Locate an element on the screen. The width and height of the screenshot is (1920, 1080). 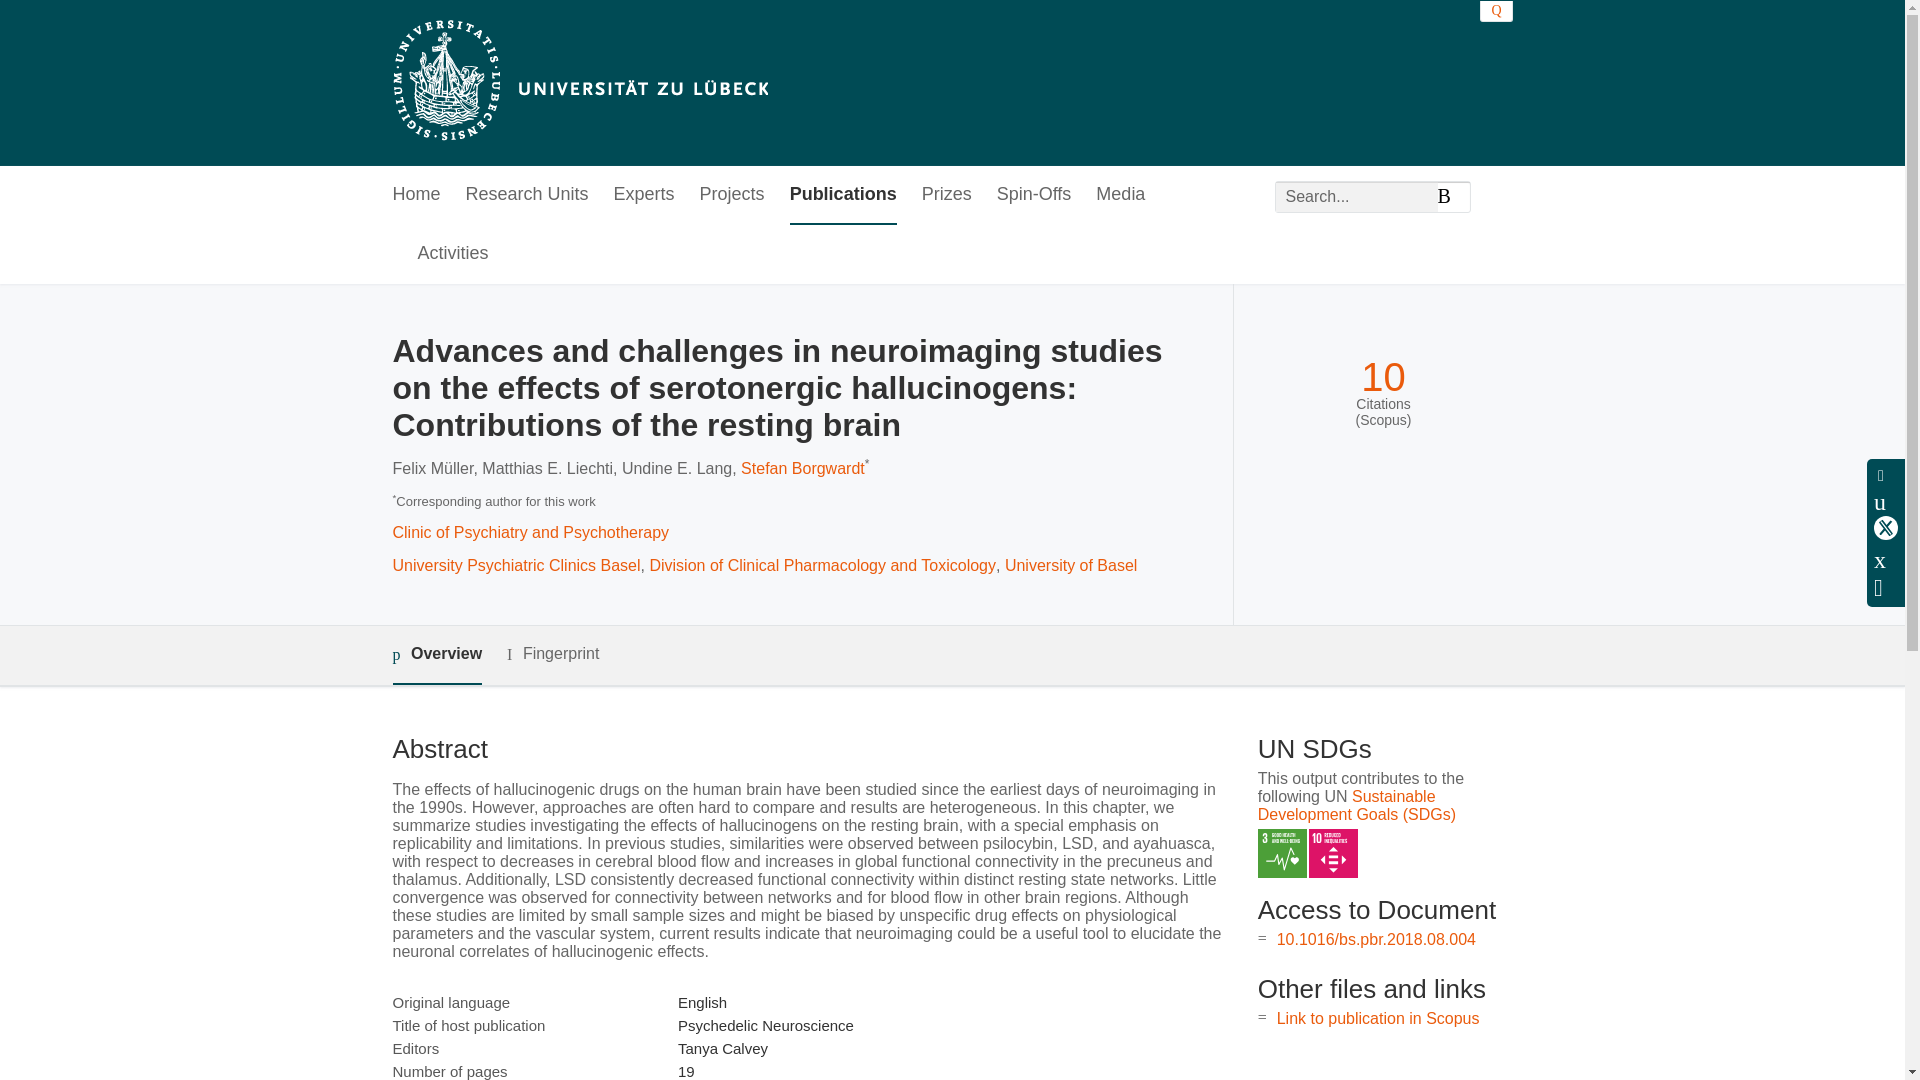
University Psychiatric Clinics Basel is located at coordinates (515, 565).